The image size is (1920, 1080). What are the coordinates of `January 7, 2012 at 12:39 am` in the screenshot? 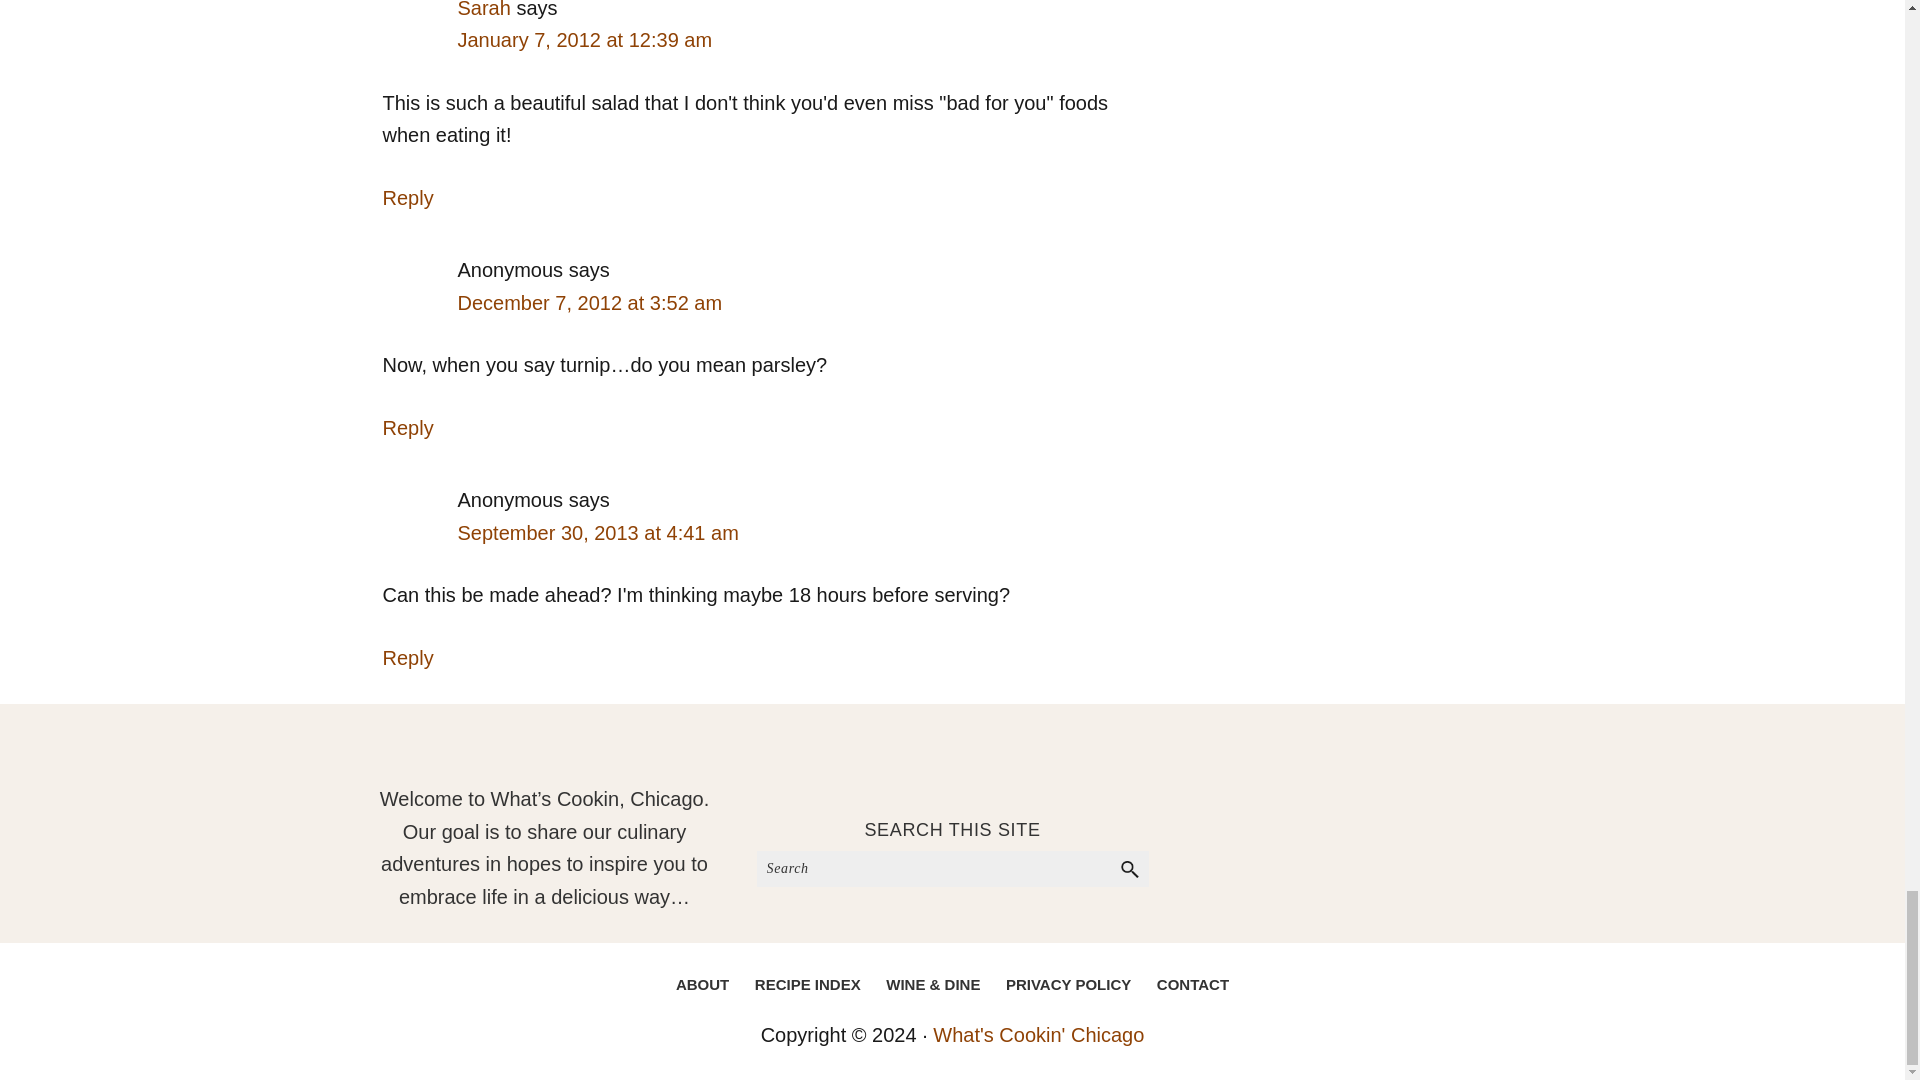 It's located at (585, 40).